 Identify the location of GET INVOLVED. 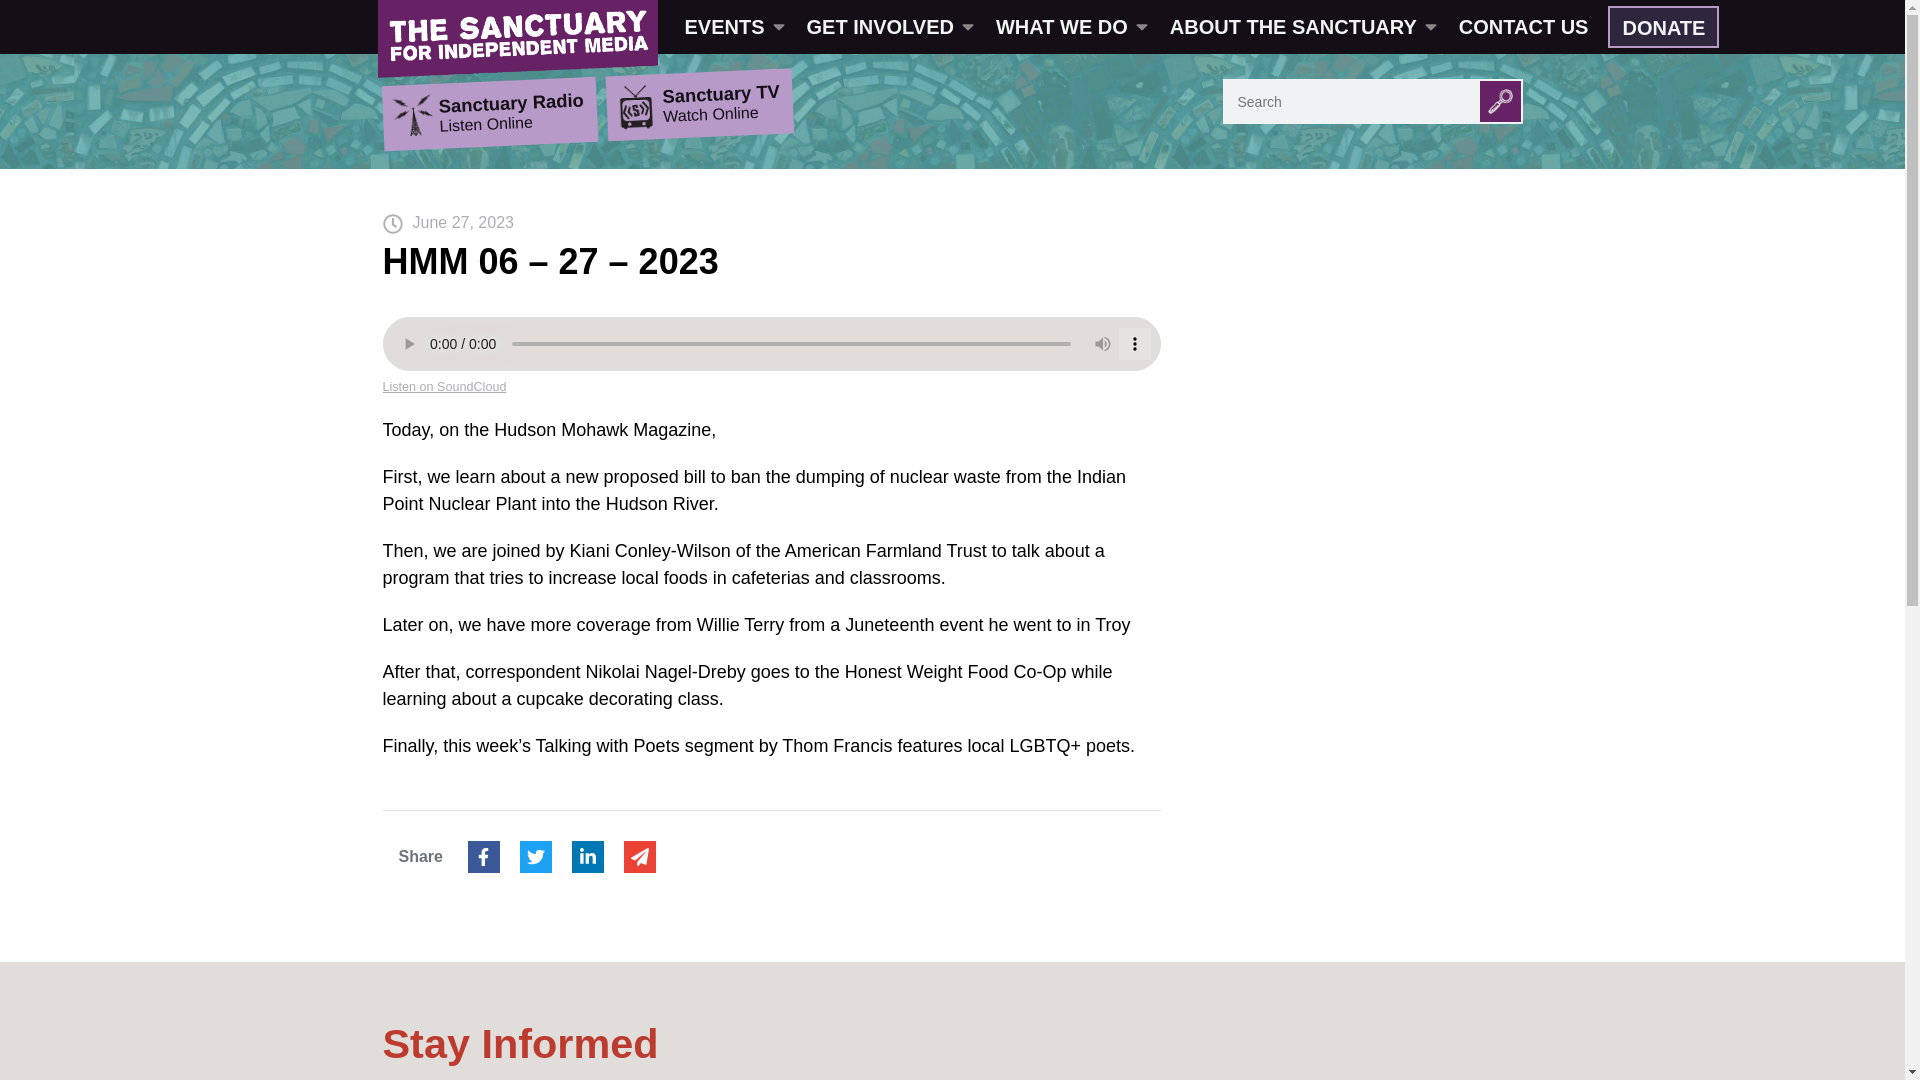
(888, 26).